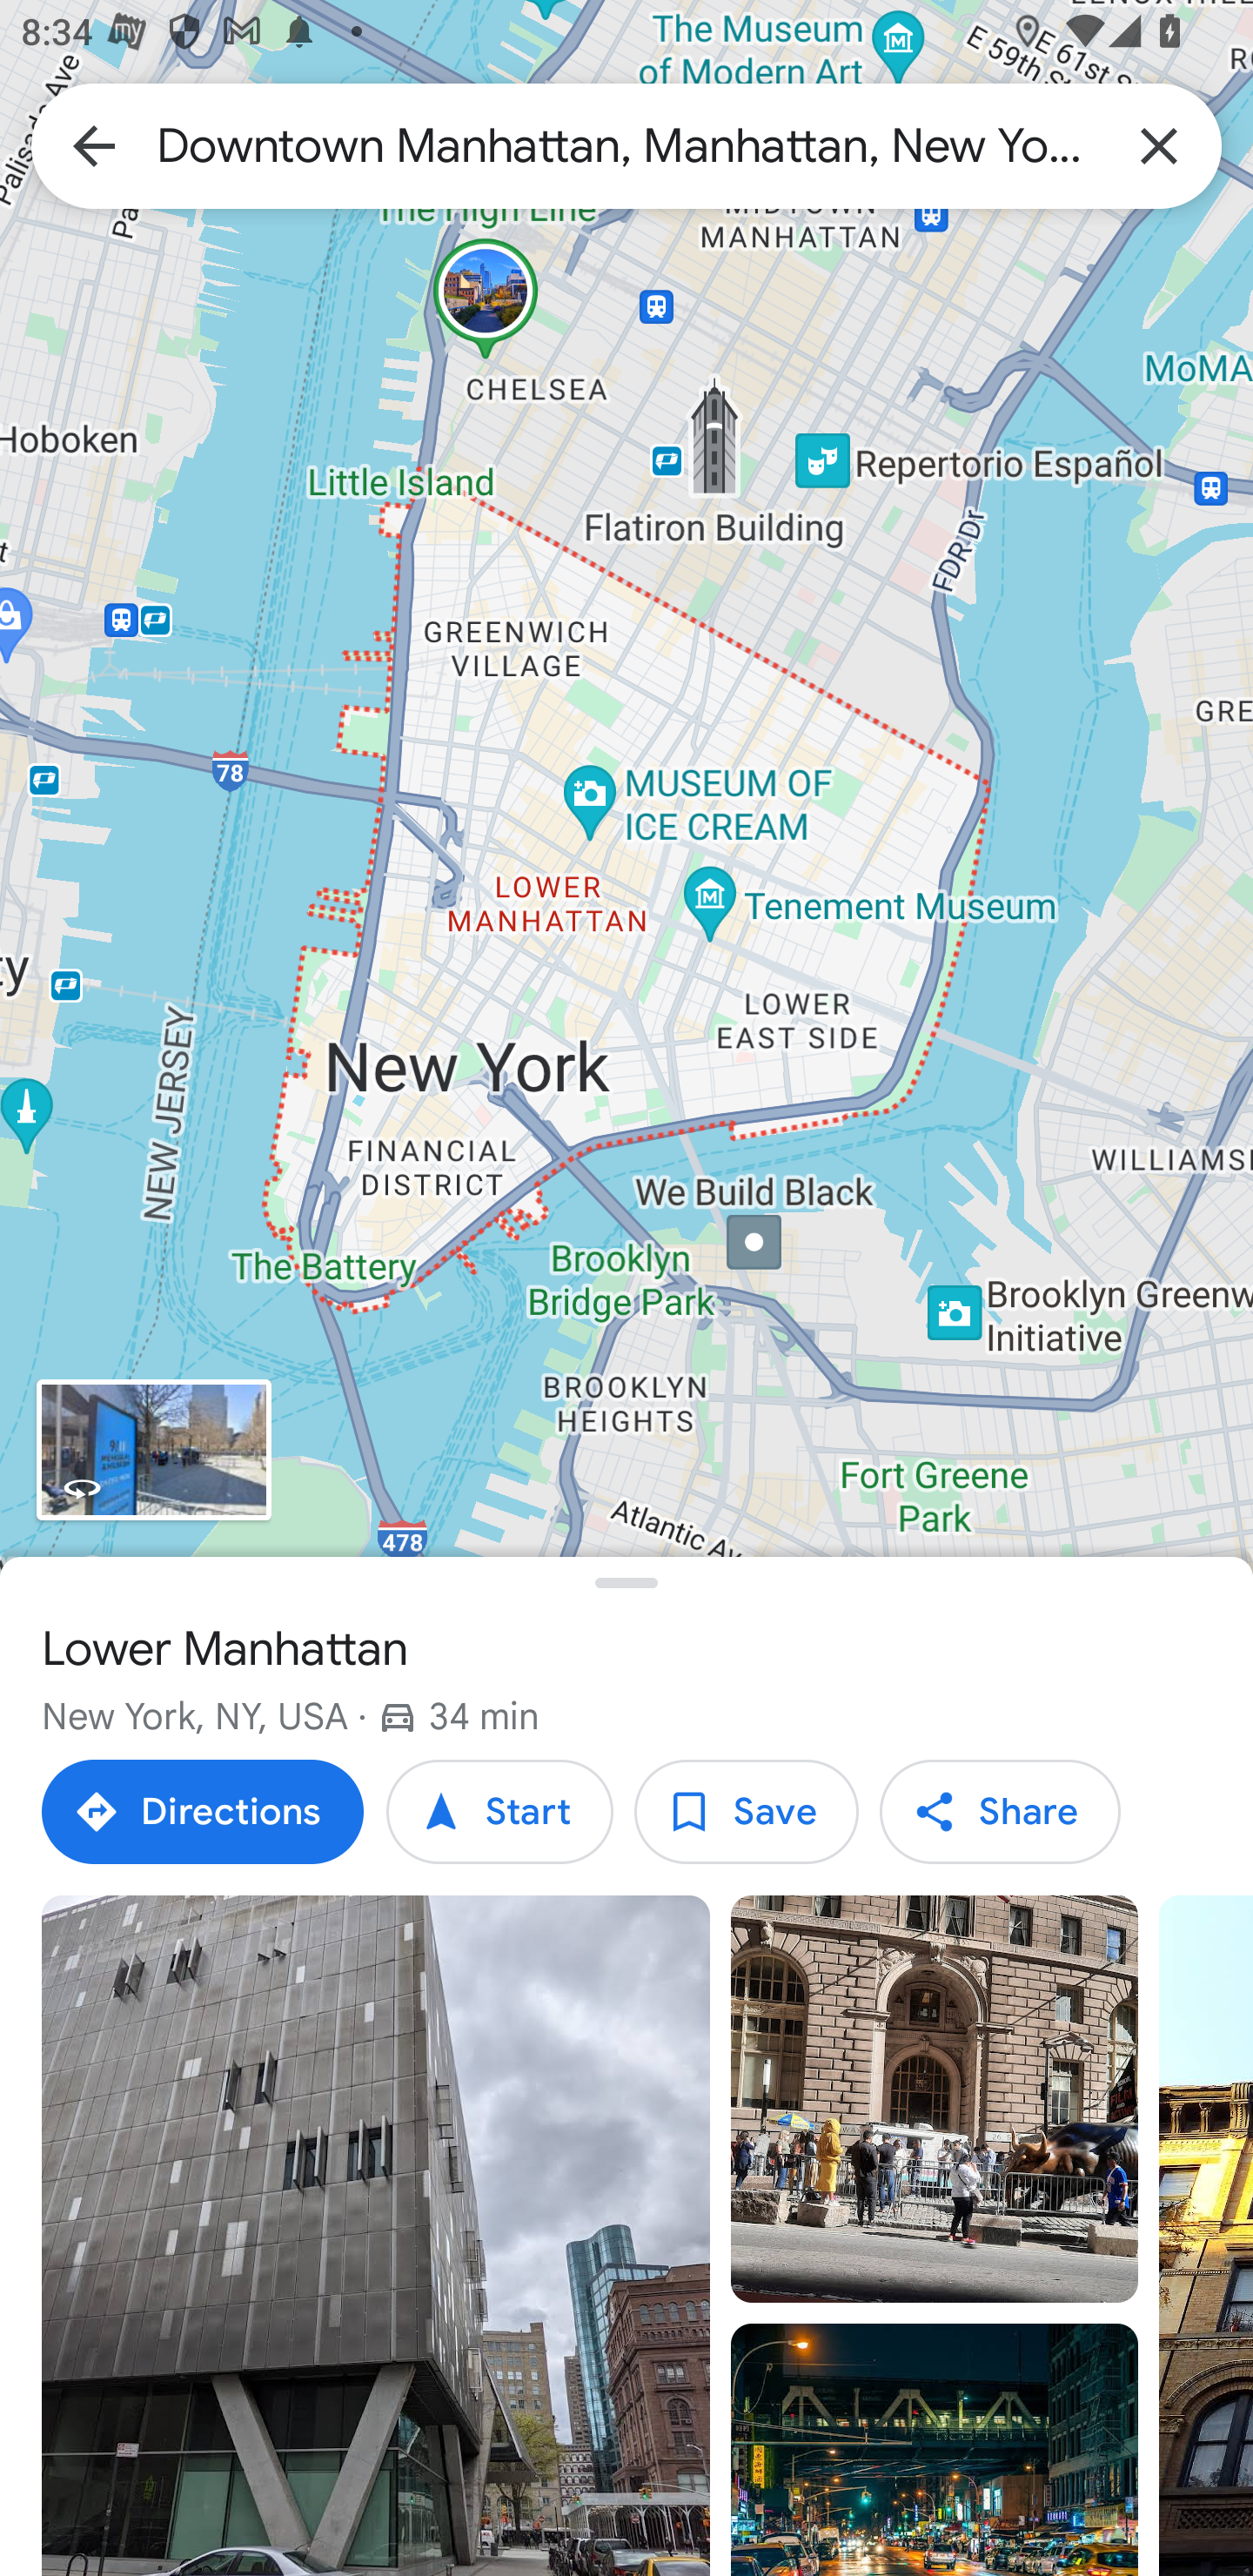 The image size is (1253, 2576). I want to click on Photo, so click(934, 2449).